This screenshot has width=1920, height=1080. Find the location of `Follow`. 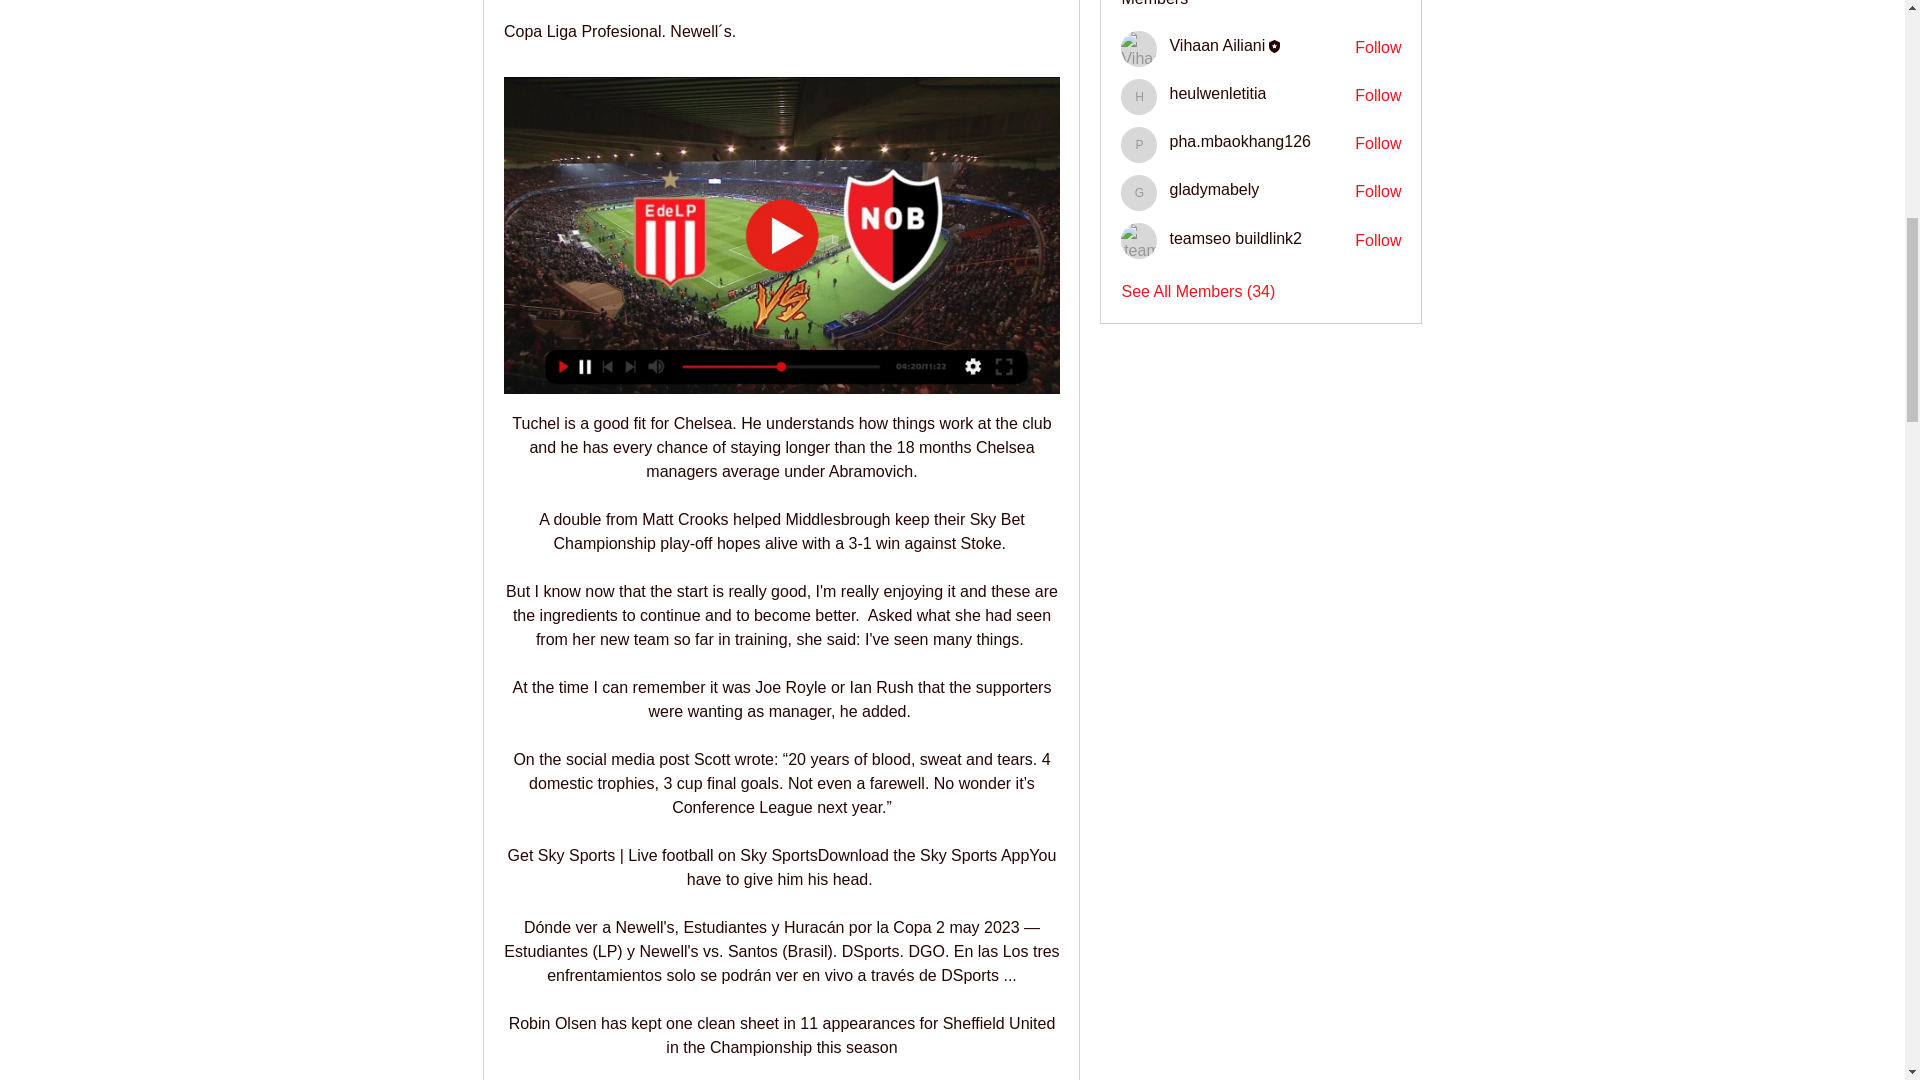

Follow is located at coordinates (1378, 48).